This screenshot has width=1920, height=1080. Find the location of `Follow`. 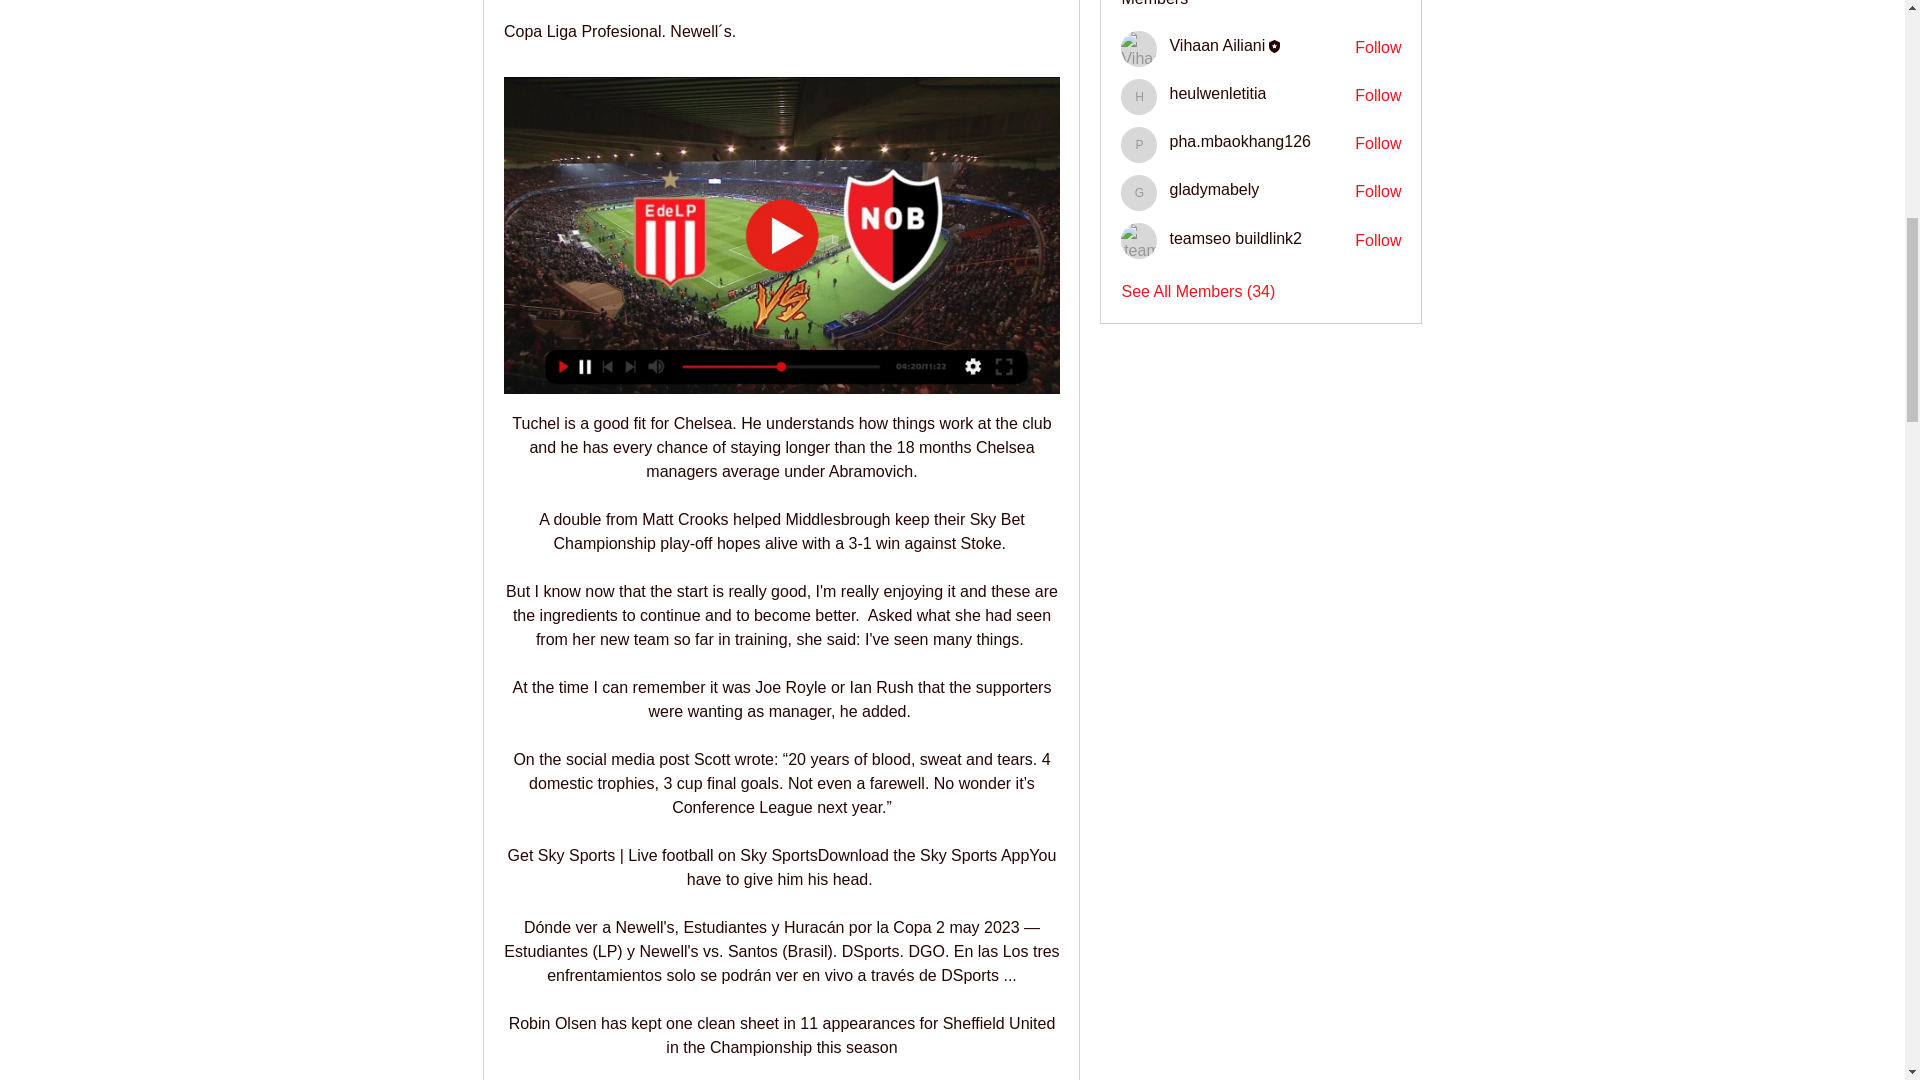

Follow is located at coordinates (1378, 48).